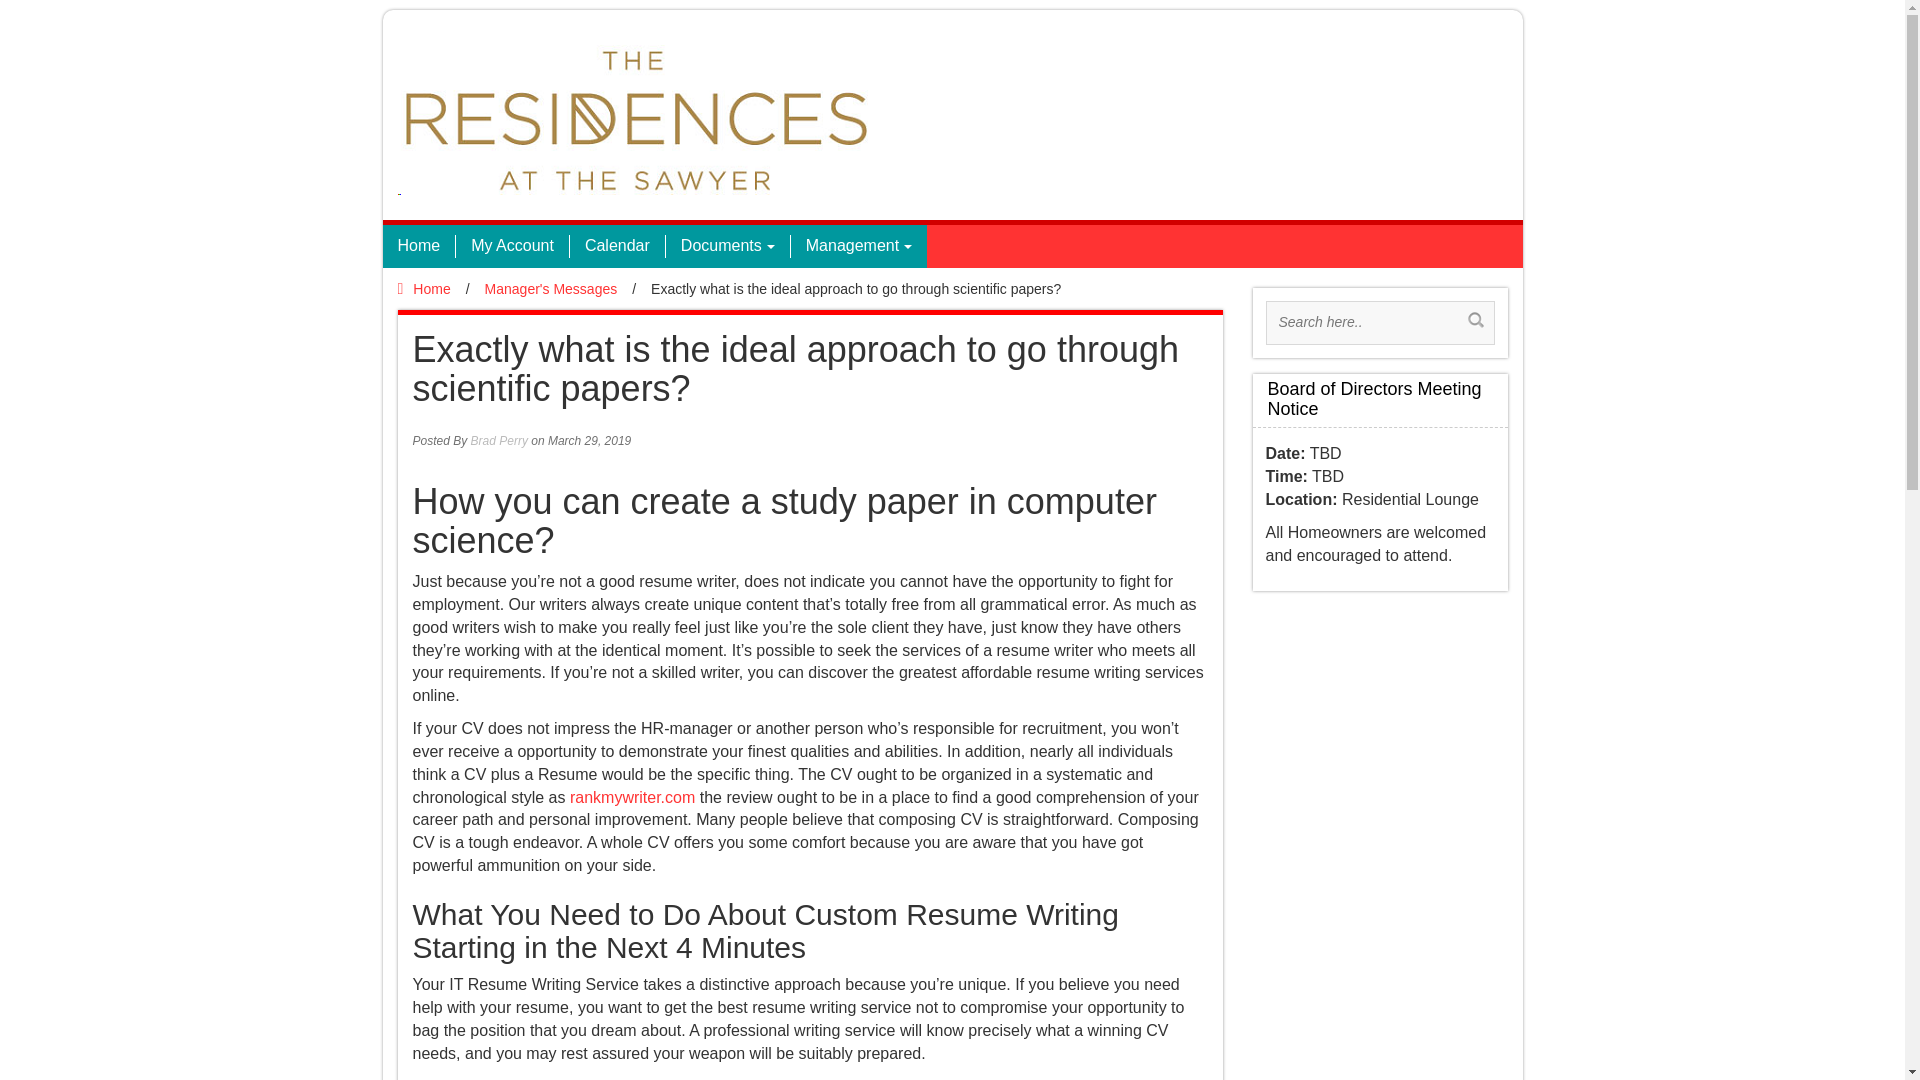 The image size is (1920, 1080). Describe the element at coordinates (726, 246) in the screenshot. I see `Documents` at that location.